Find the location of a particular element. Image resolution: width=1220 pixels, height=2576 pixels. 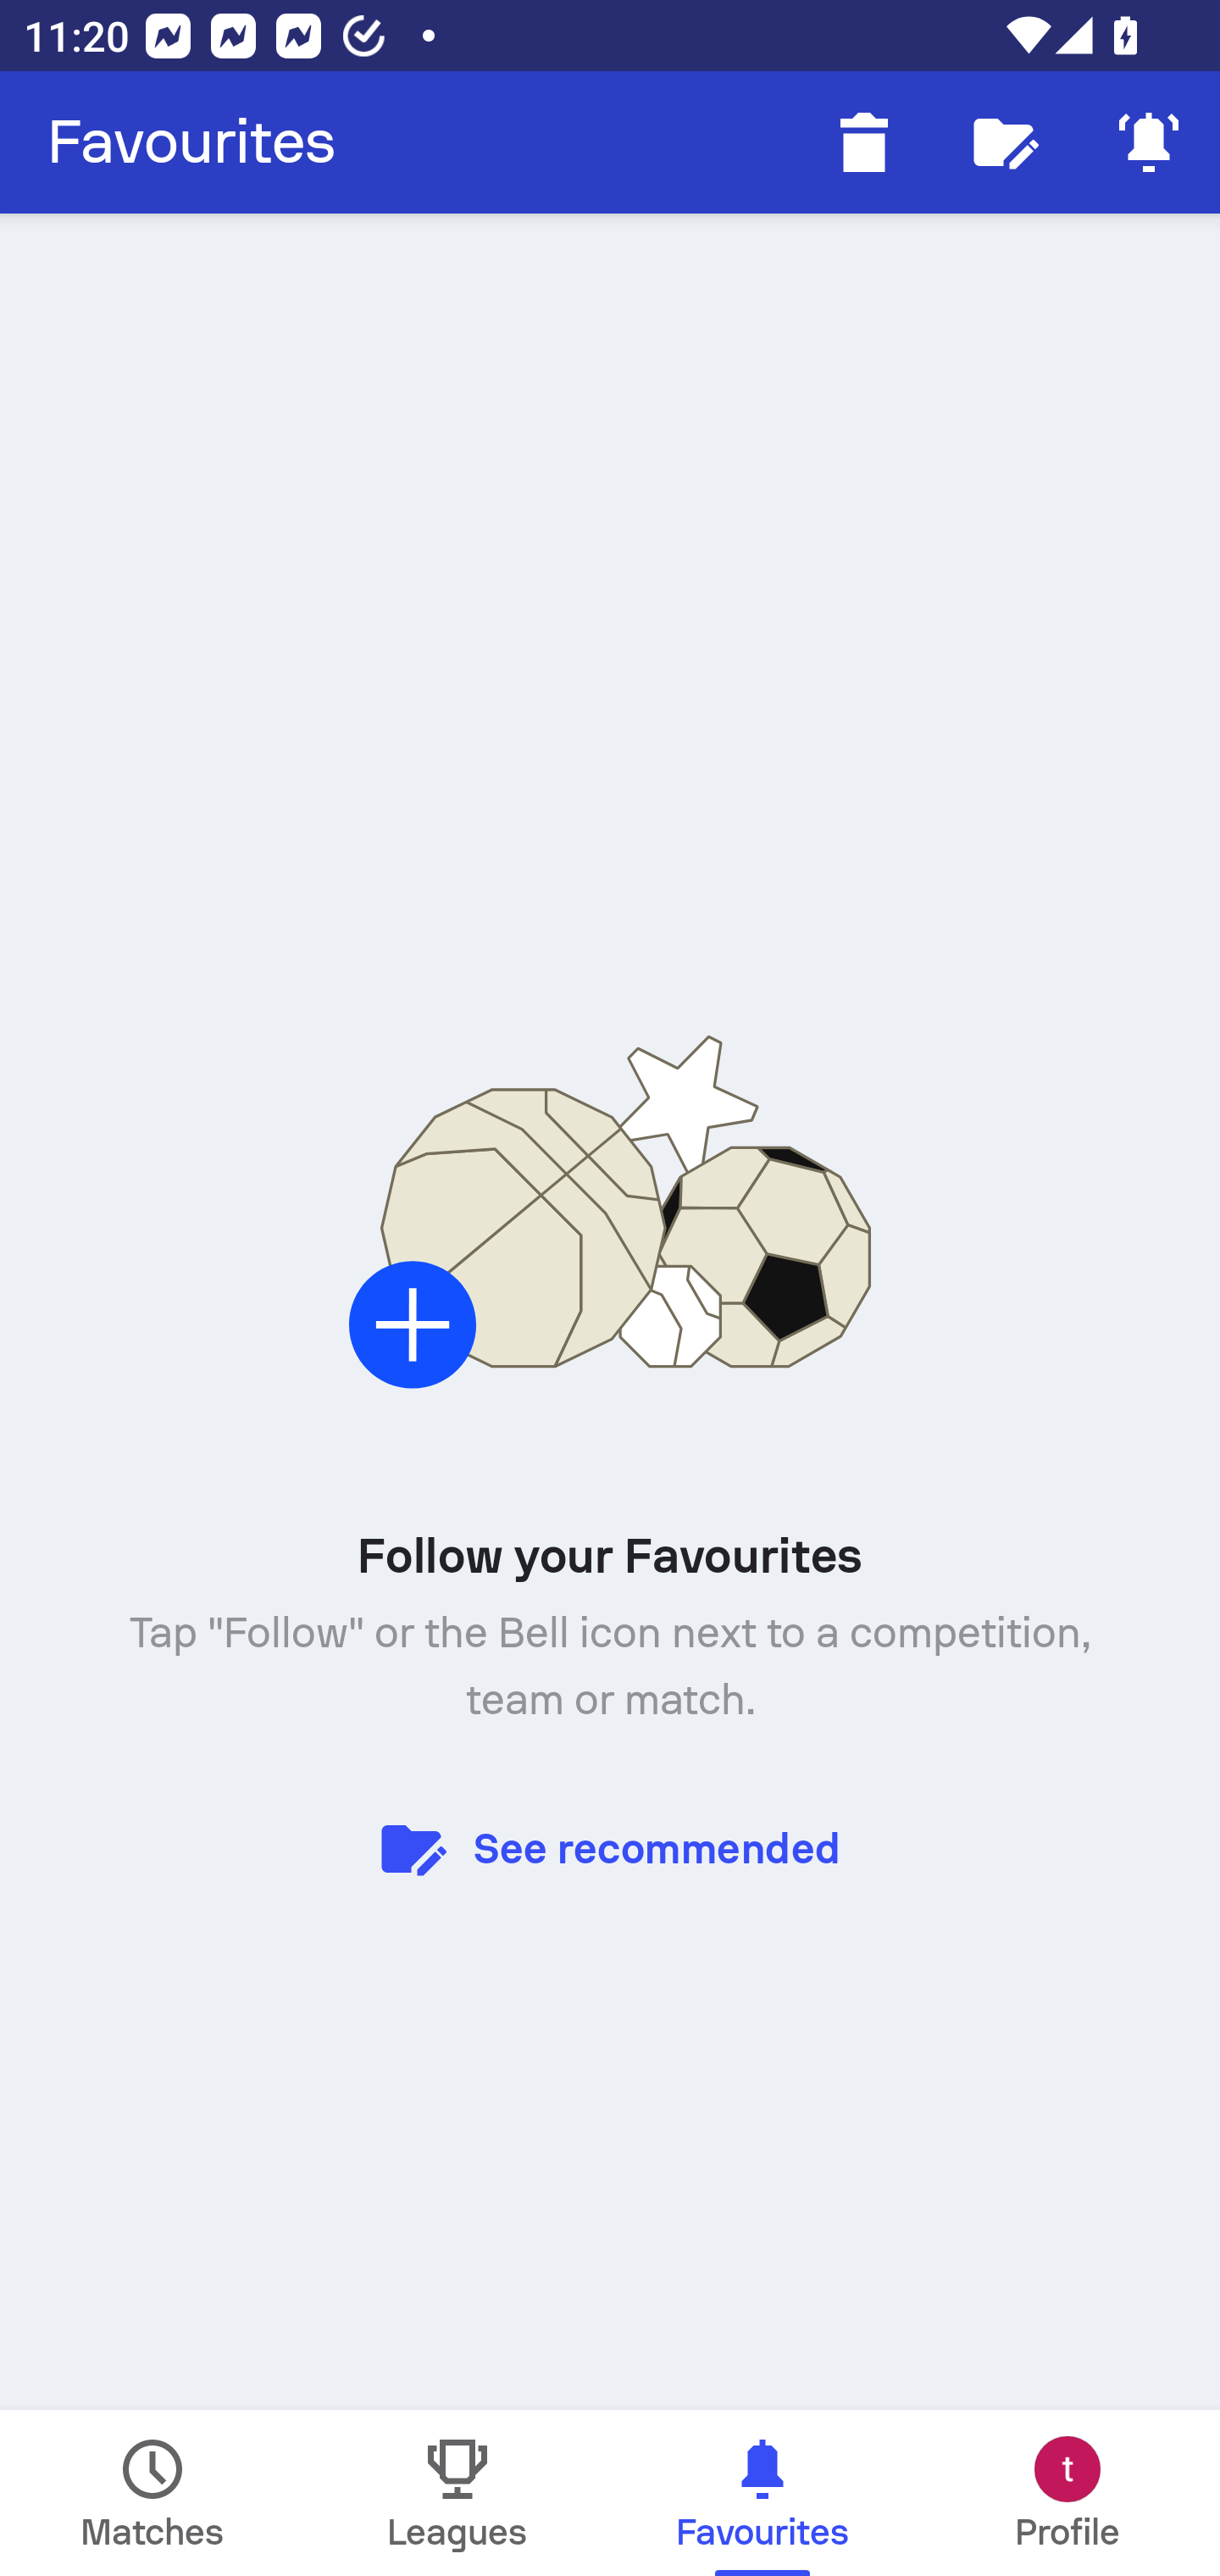

Delete finished is located at coordinates (864, 142).